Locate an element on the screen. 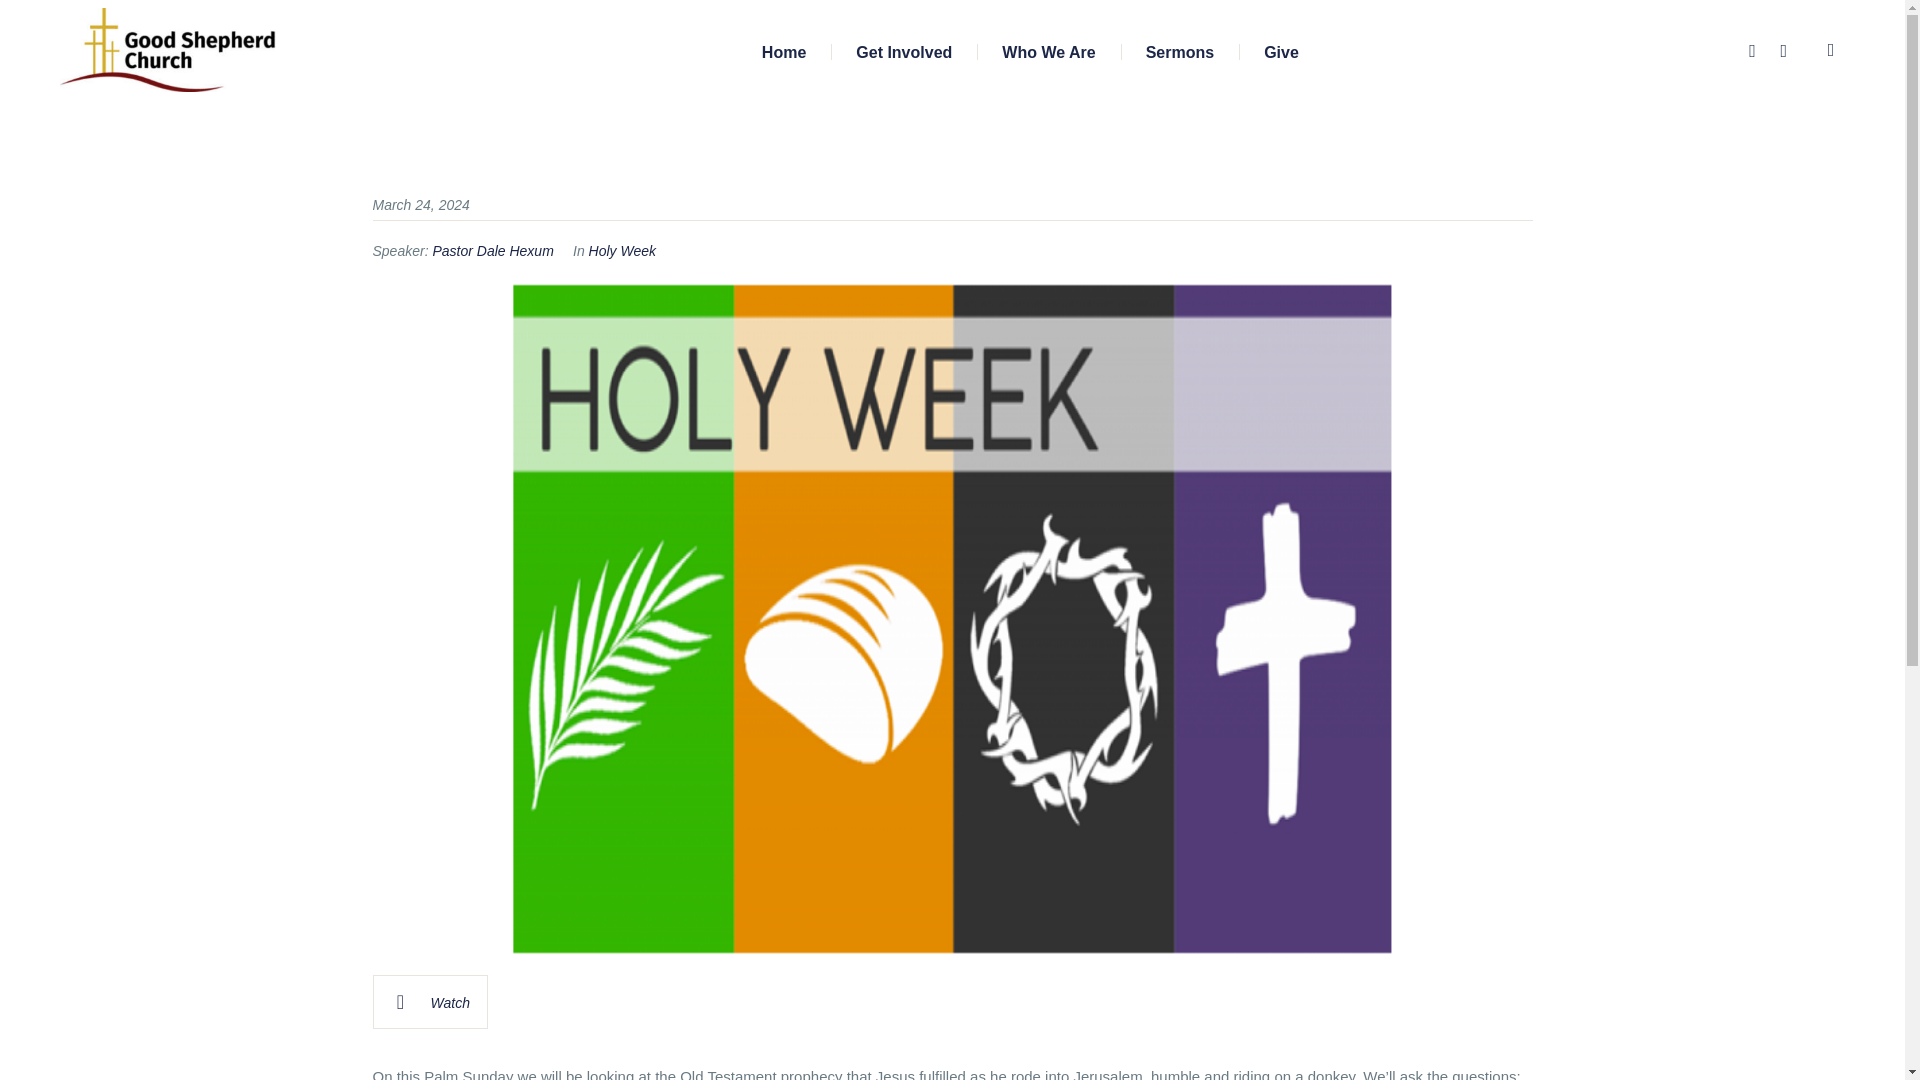 The image size is (1920, 1080). Who We Are is located at coordinates (1048, 50).